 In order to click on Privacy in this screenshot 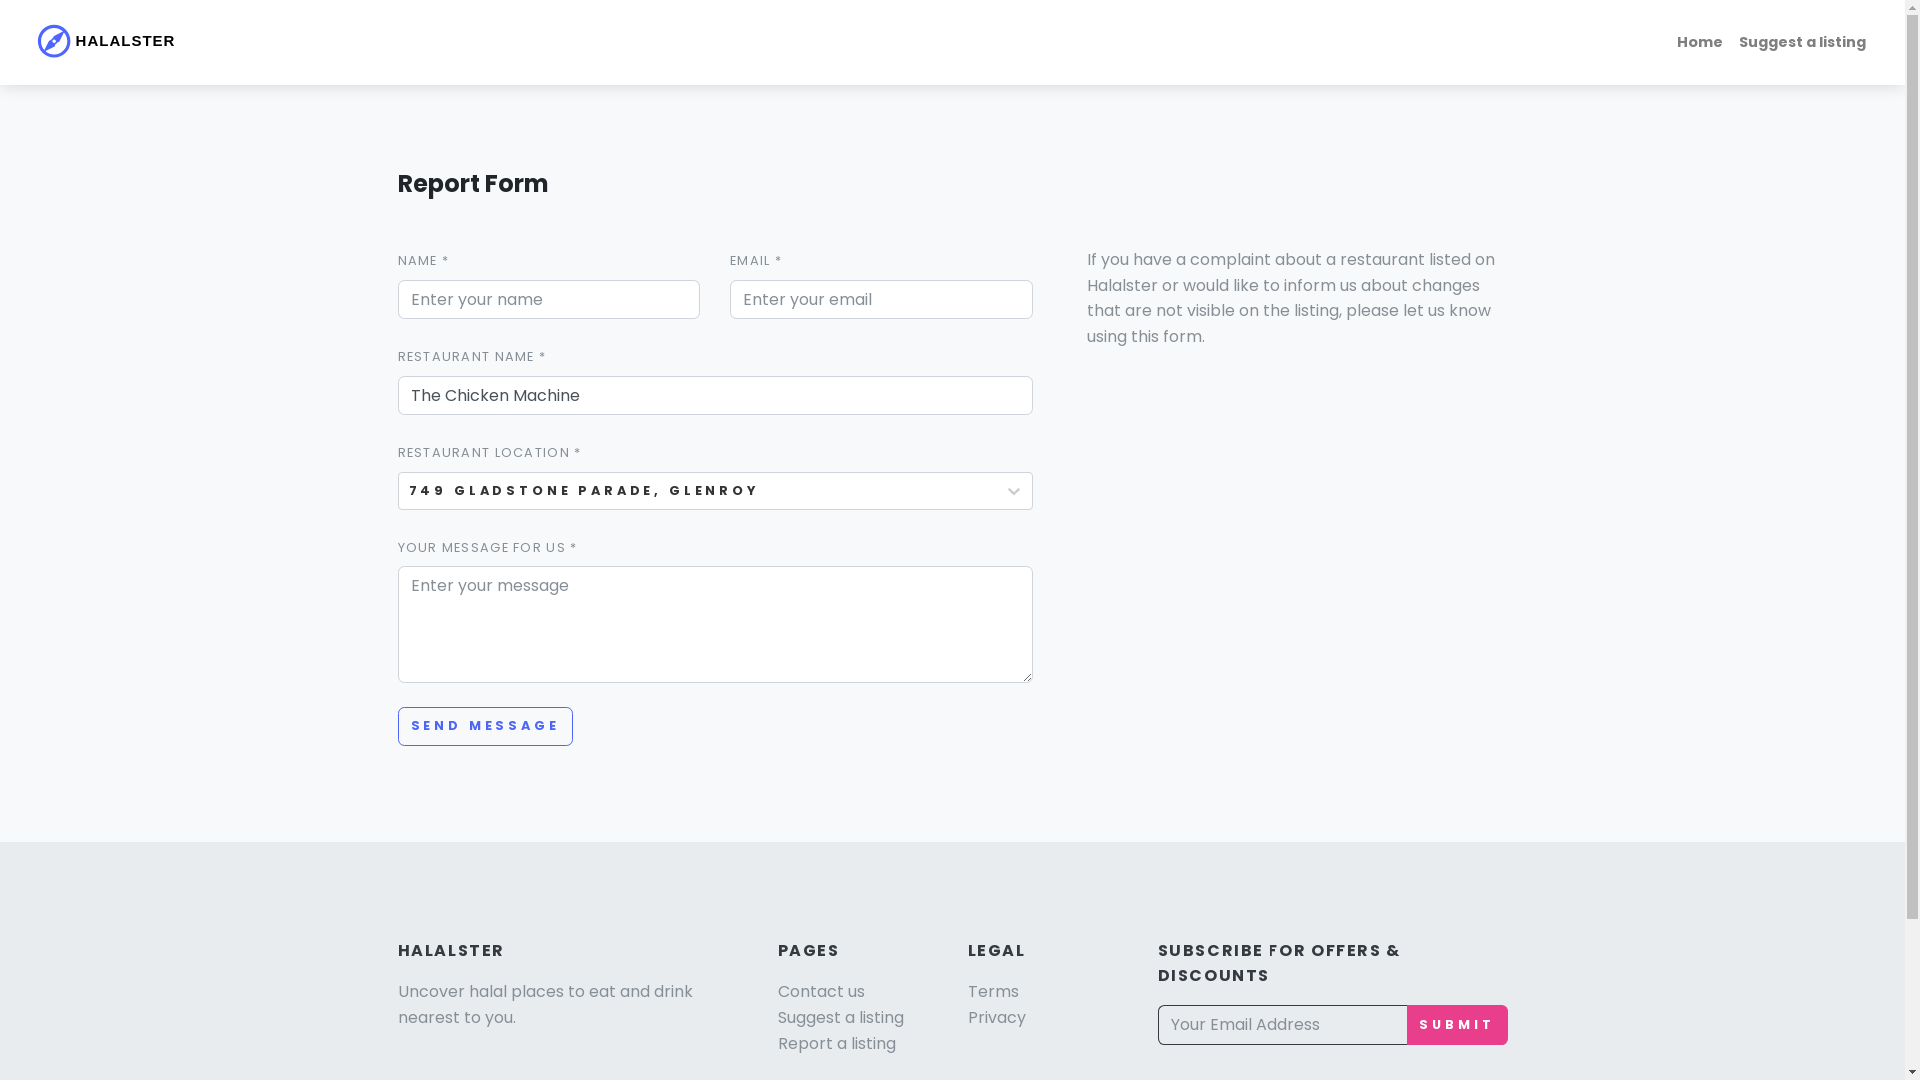, I will do `click(997, 1018)`.